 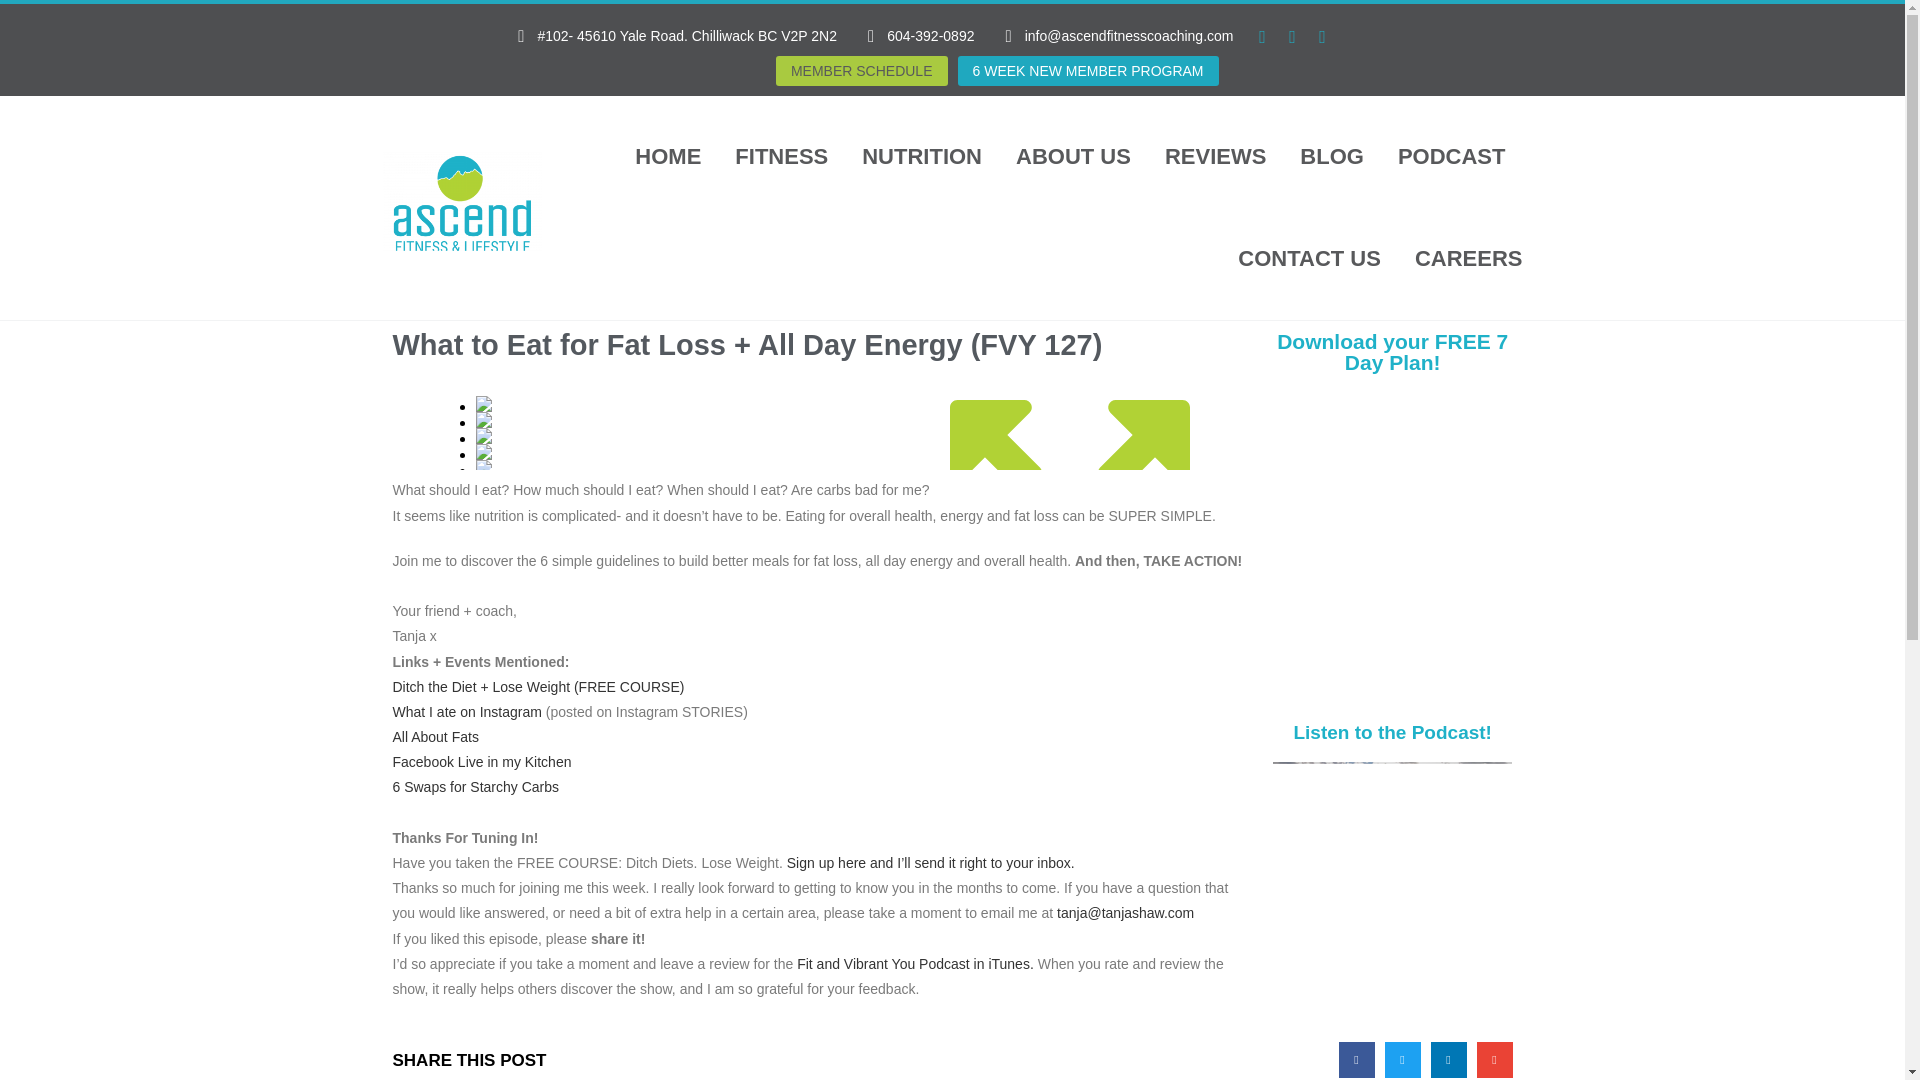 What do you see at coordinates (434, 737) in the screenshot?
I see `All About Fats` at bounding box center [434, 737].